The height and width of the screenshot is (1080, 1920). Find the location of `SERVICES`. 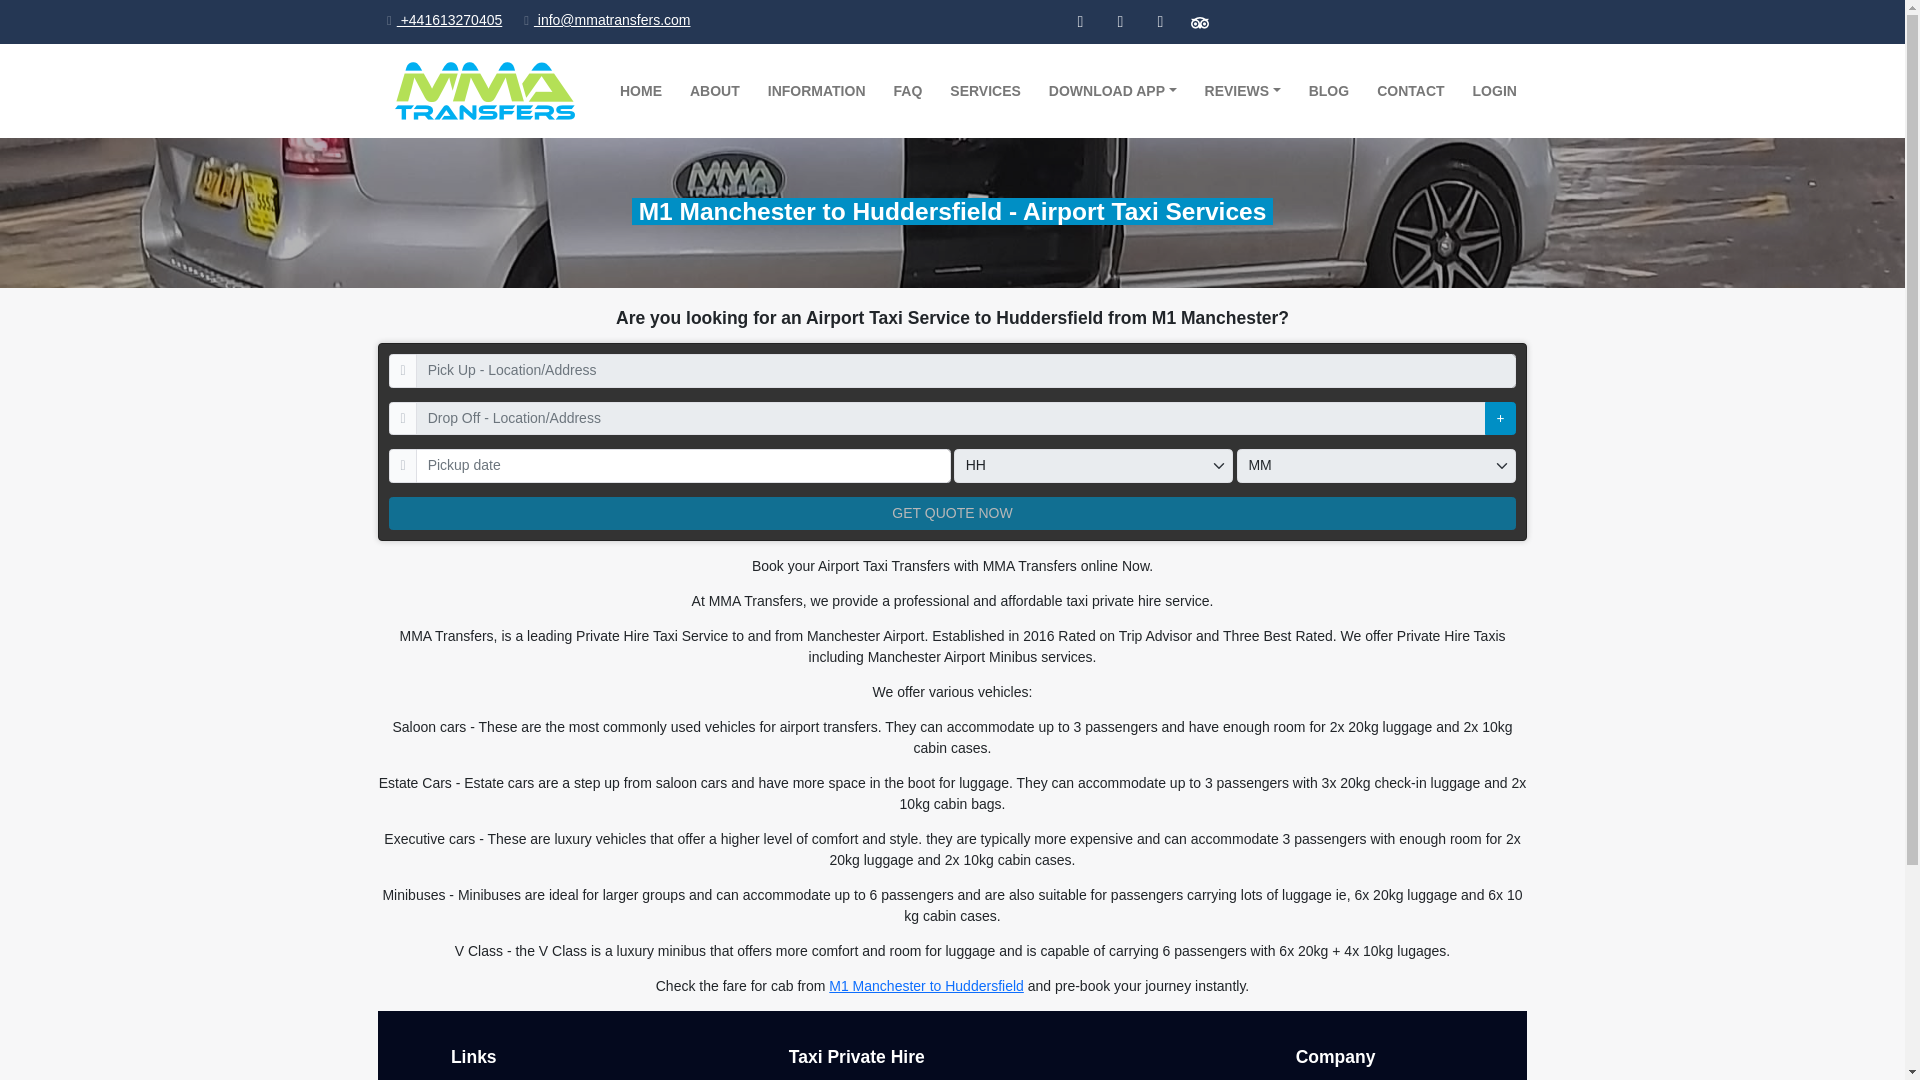

SERVICES is located at coordinates (985, 92).